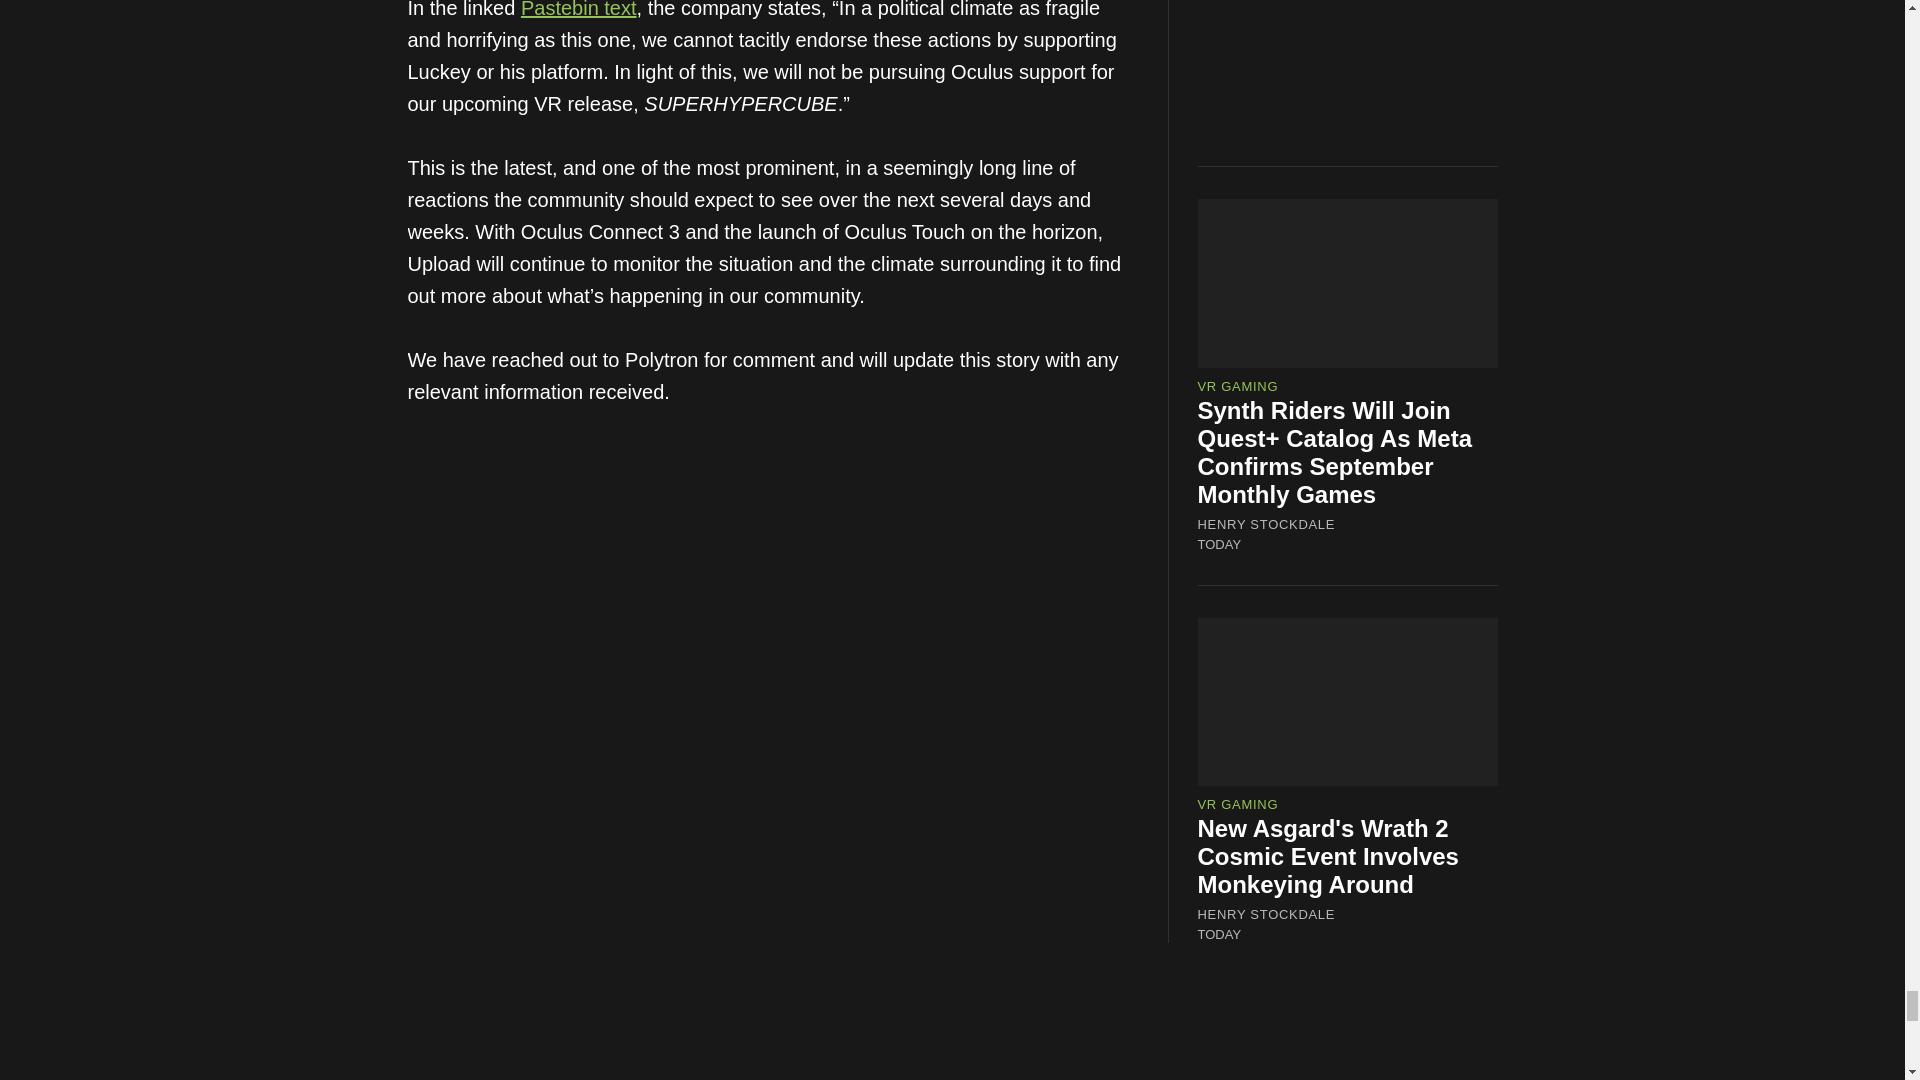 This screenshot has width=1920, height=1080. Describe the element at coordinates (578, 10) in the screenshot. I see `Pastebin text` at that location.